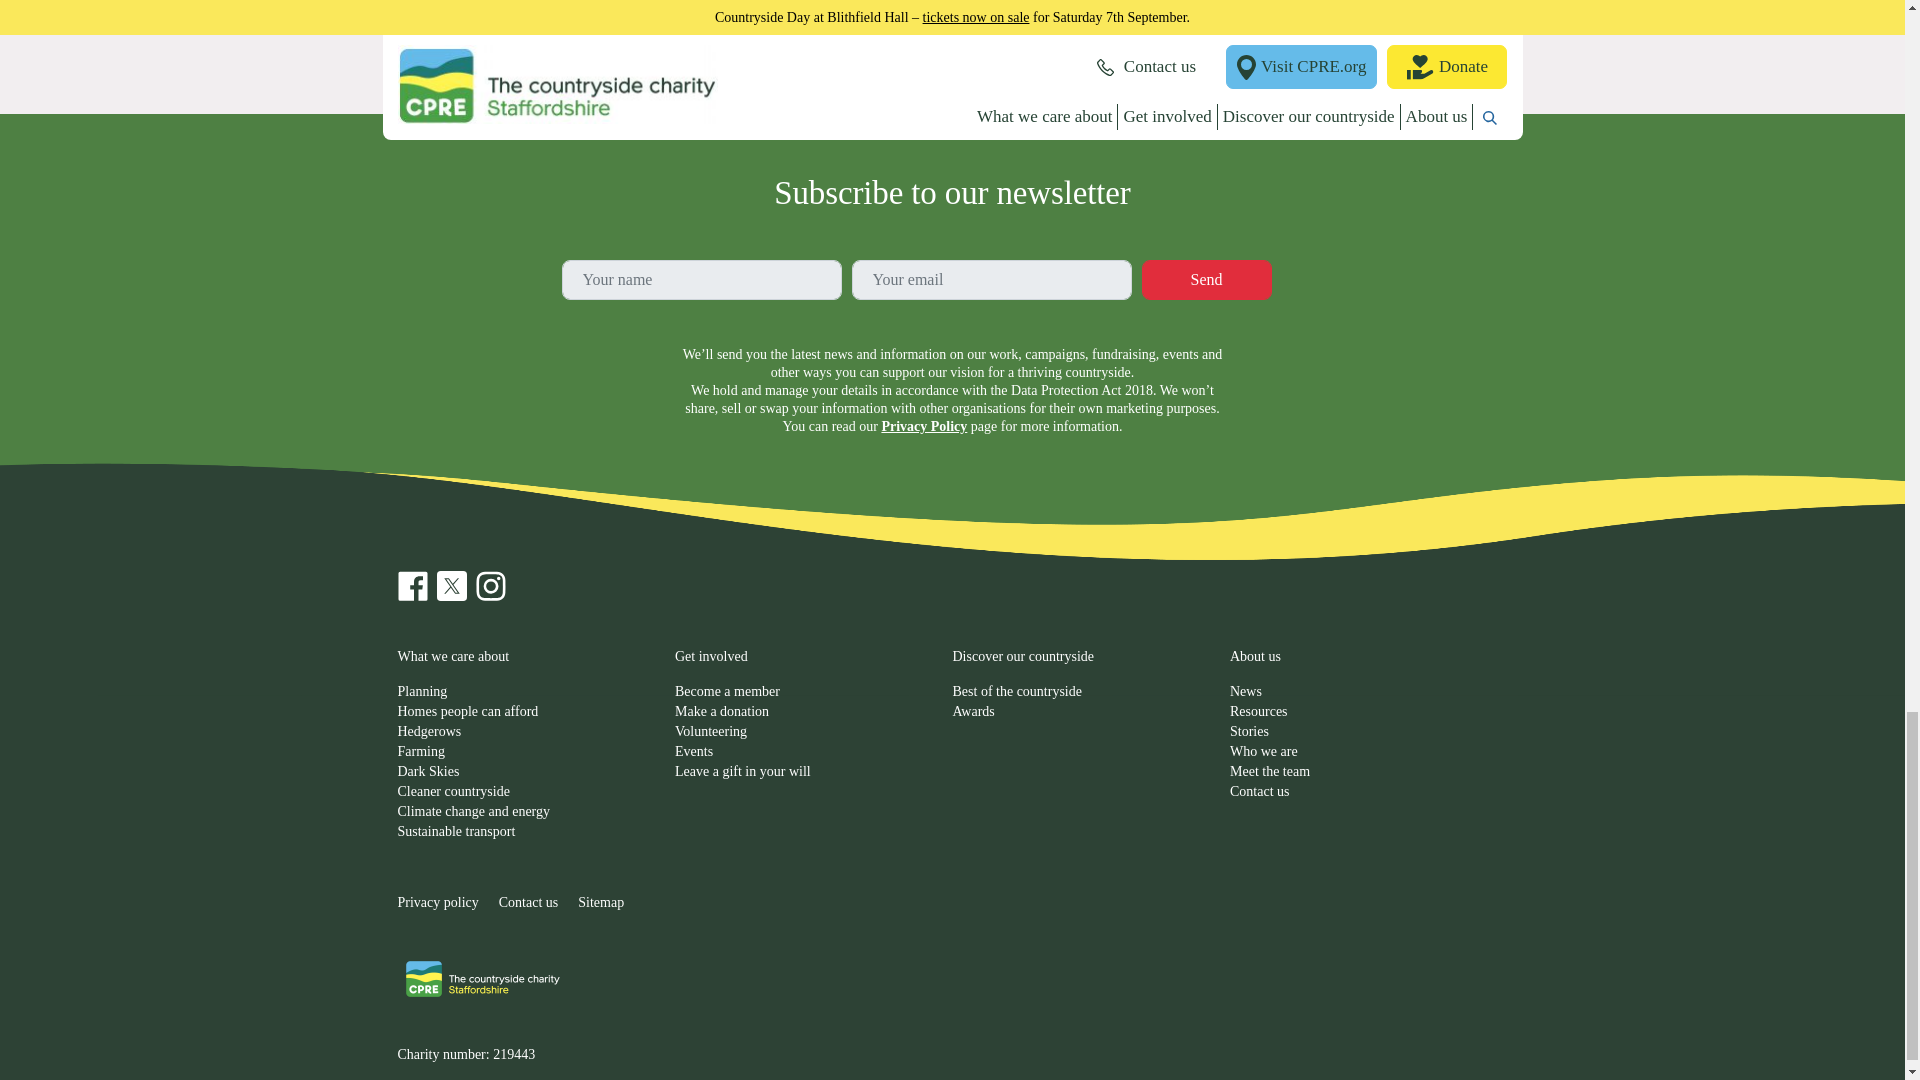  Describe the element at coordinates (808, 22) in the screenshot. I see `Star Count 2023` at that location.